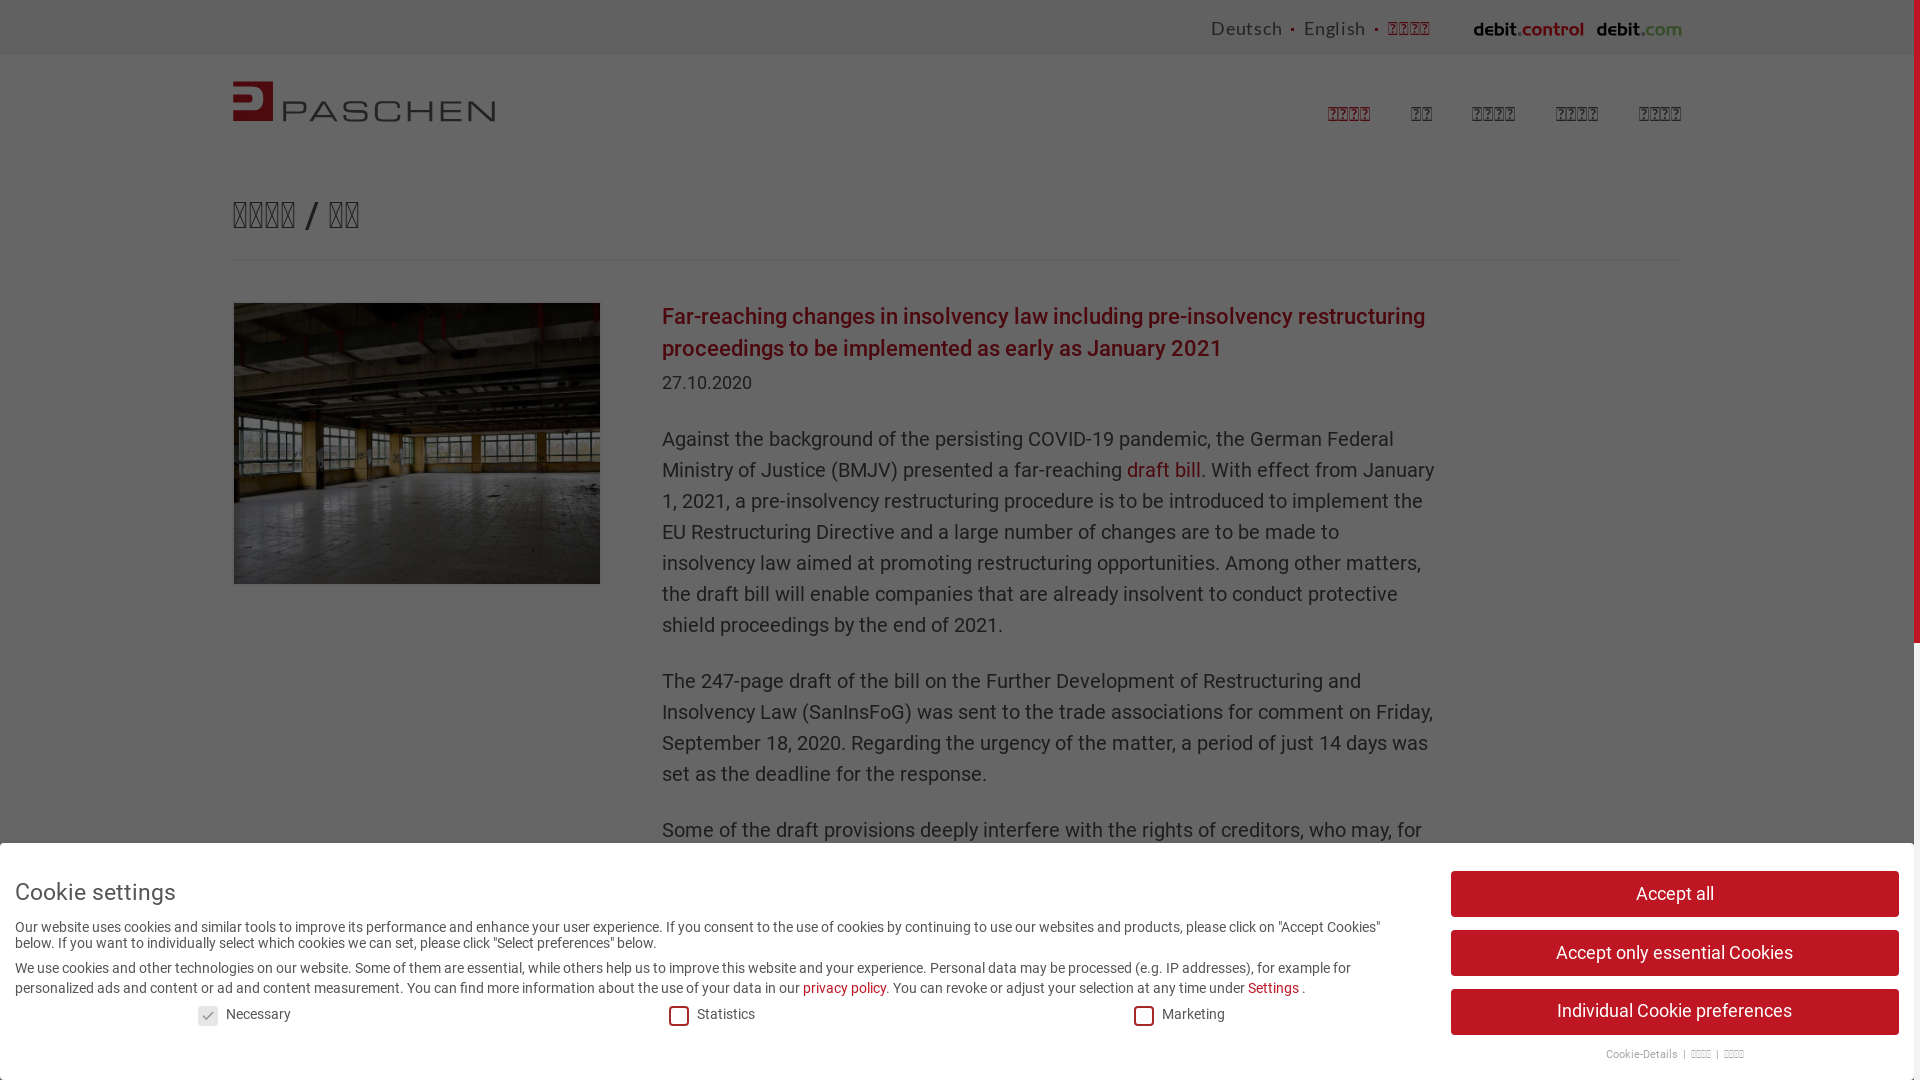 This screenshot has height=1080, width=1920. What do you see at coordinates (1674, 1012) in the screenshot?
I see `Individual Cookie preferences` at bounding box center [1674, 1012].